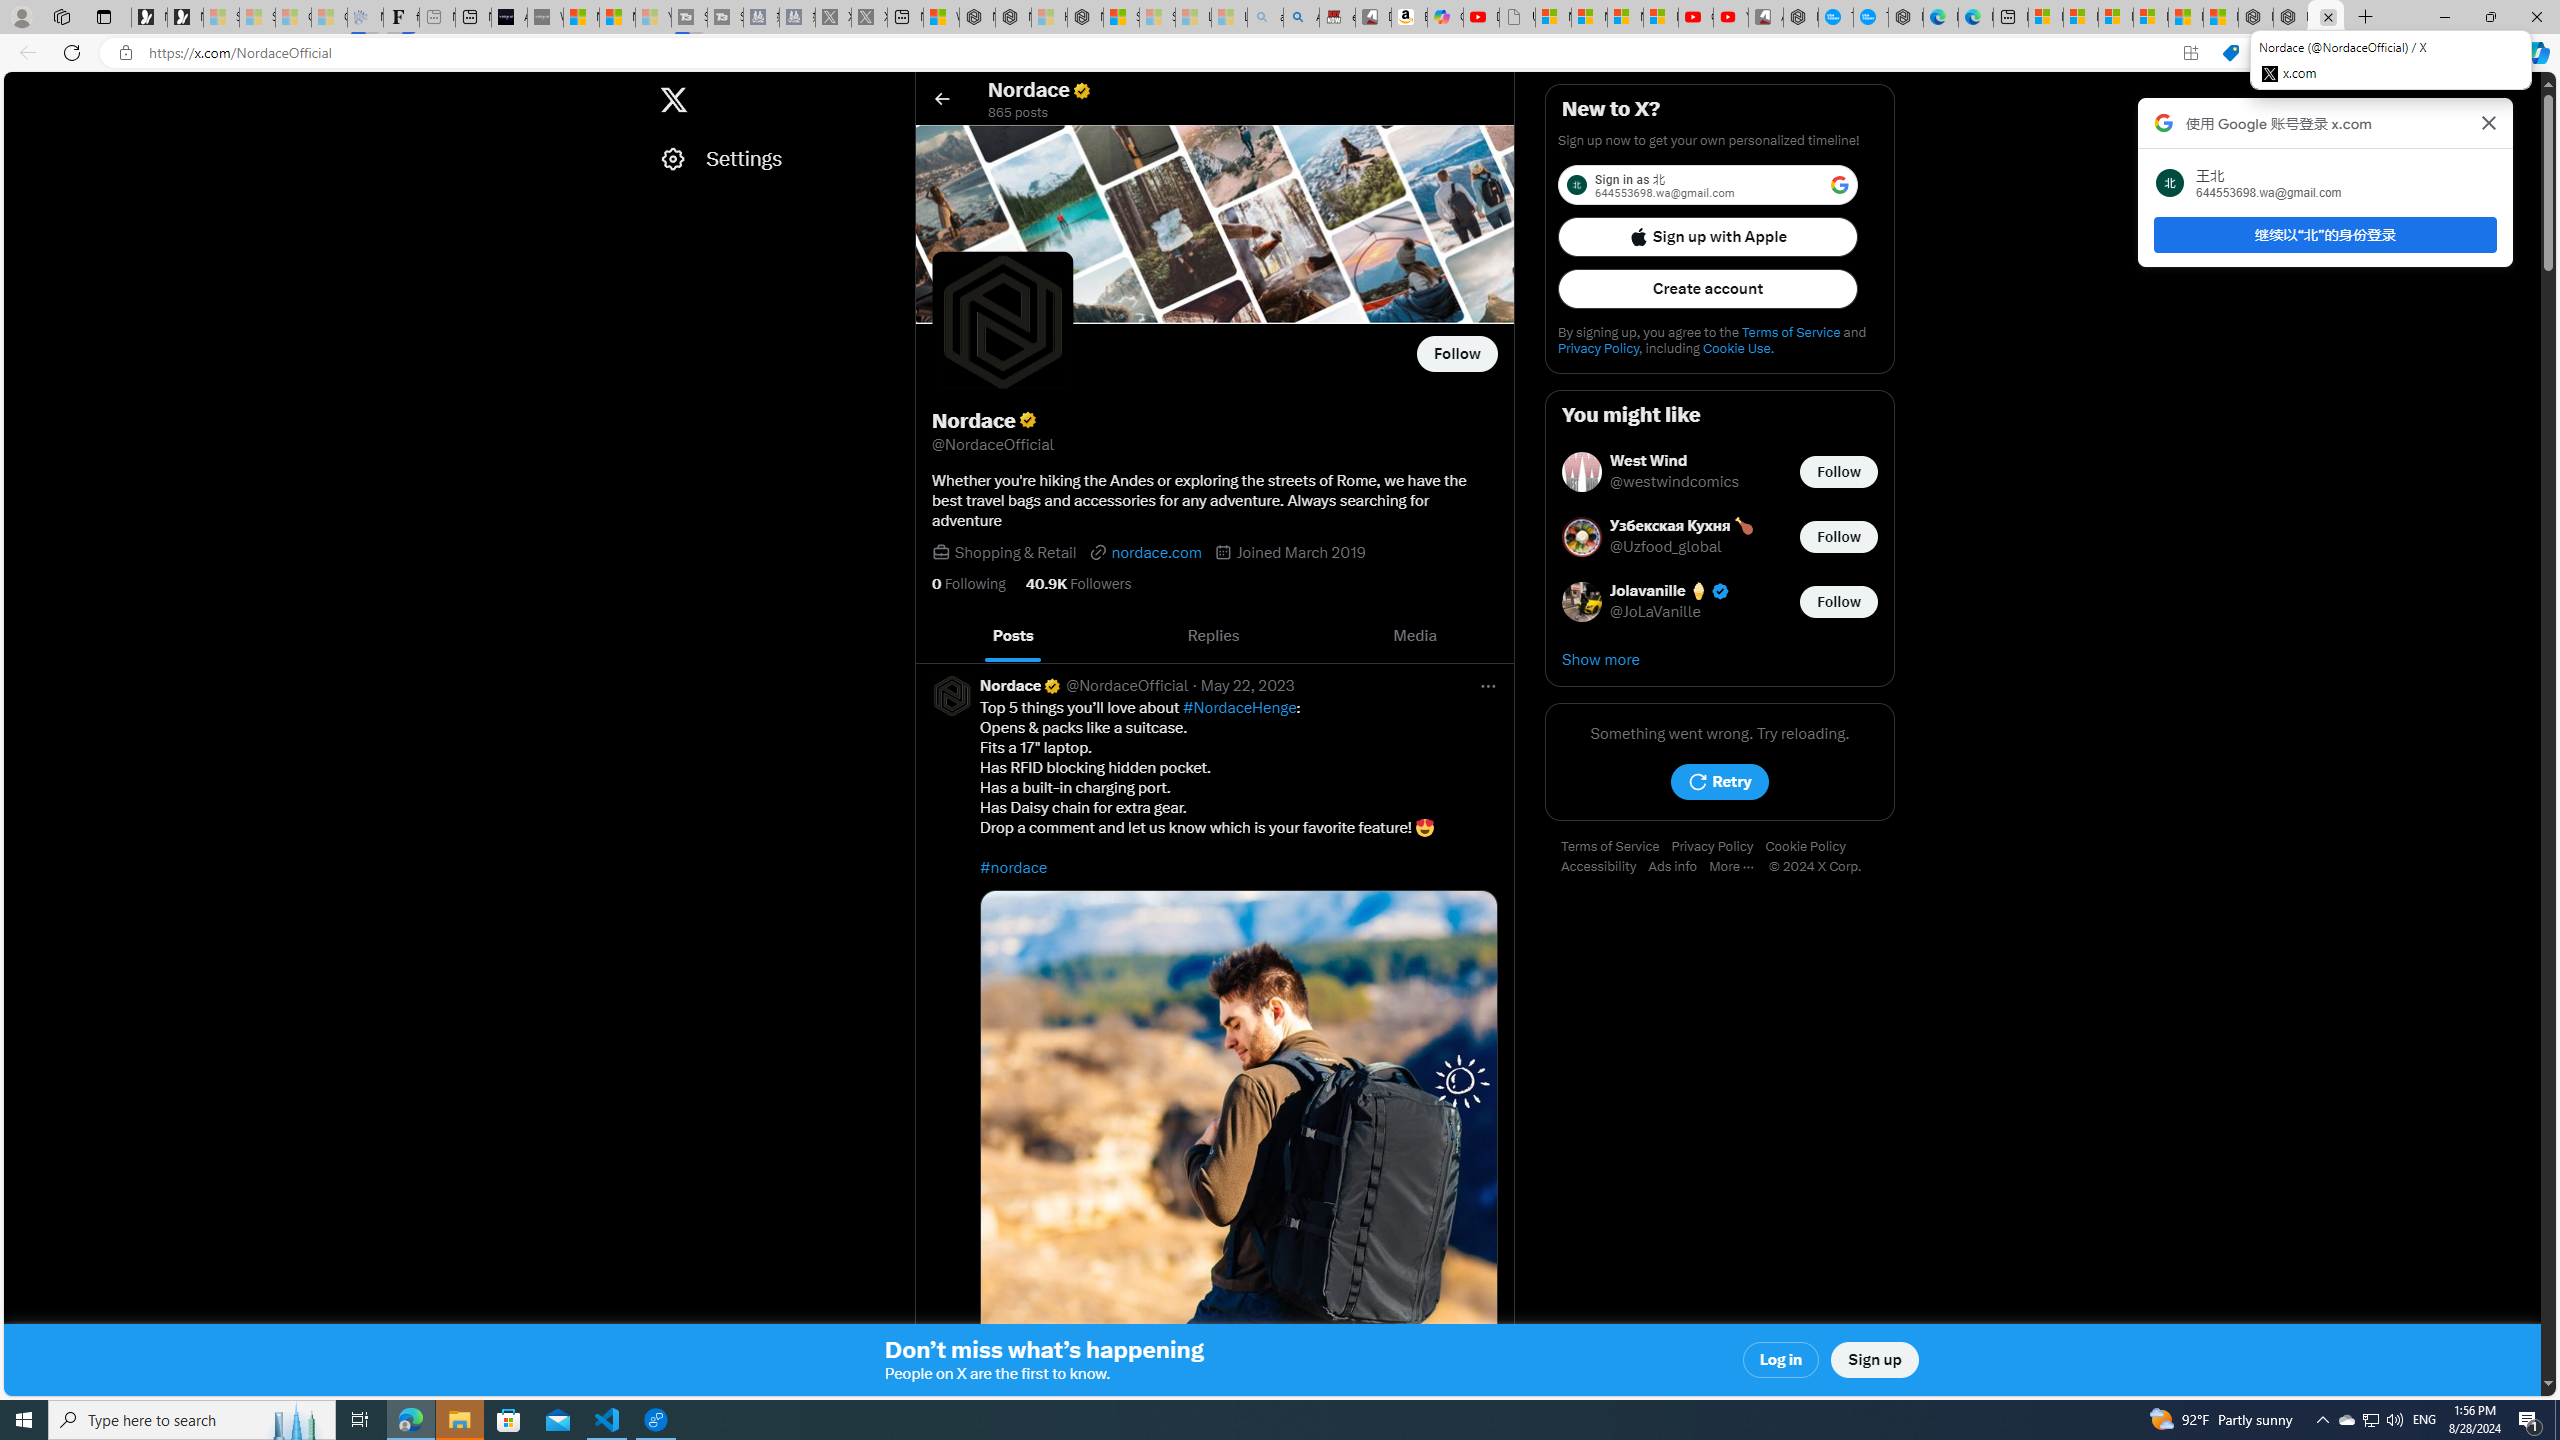 The width and height of the screenshot is (2560, 1440). Describe the element at coordinates (1654, 612) in the screenshot. I see `@JoLaVanille` at that location.